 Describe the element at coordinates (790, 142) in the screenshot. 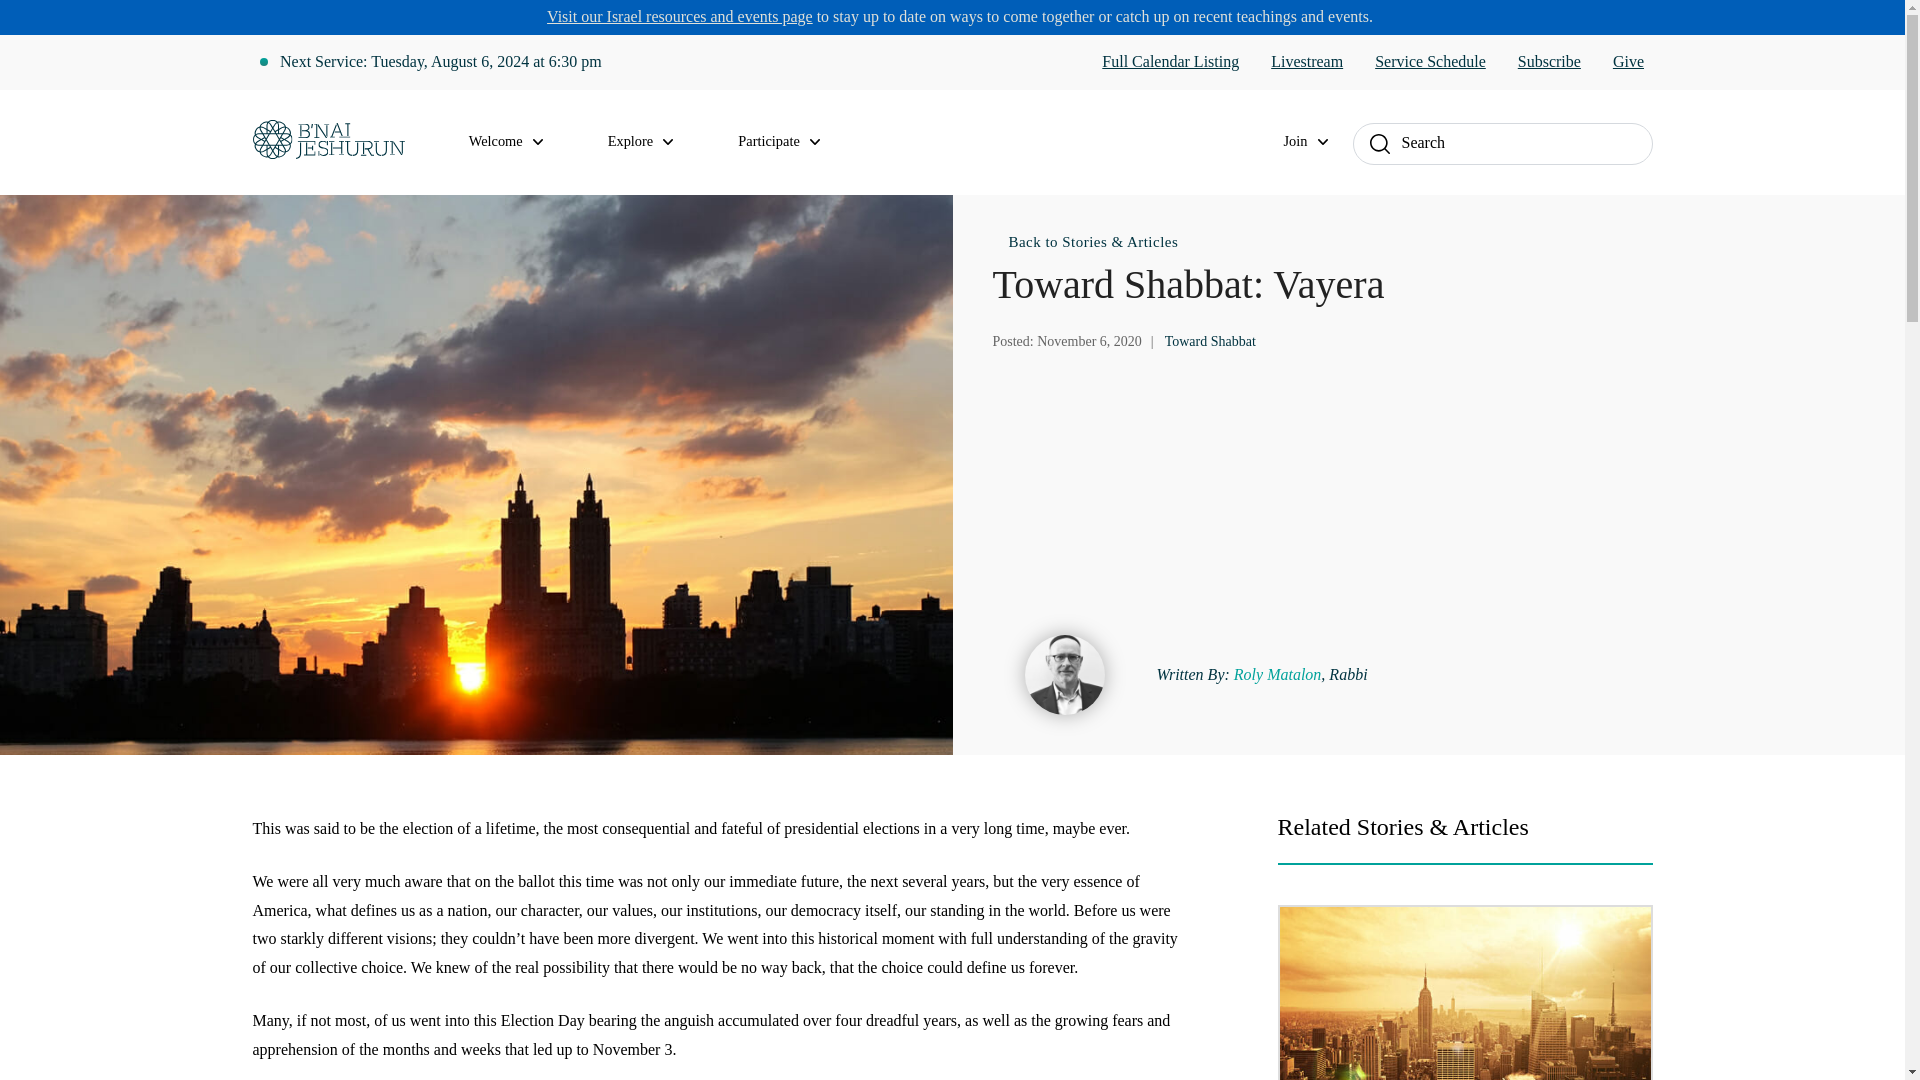

I see `Participate` at that location.